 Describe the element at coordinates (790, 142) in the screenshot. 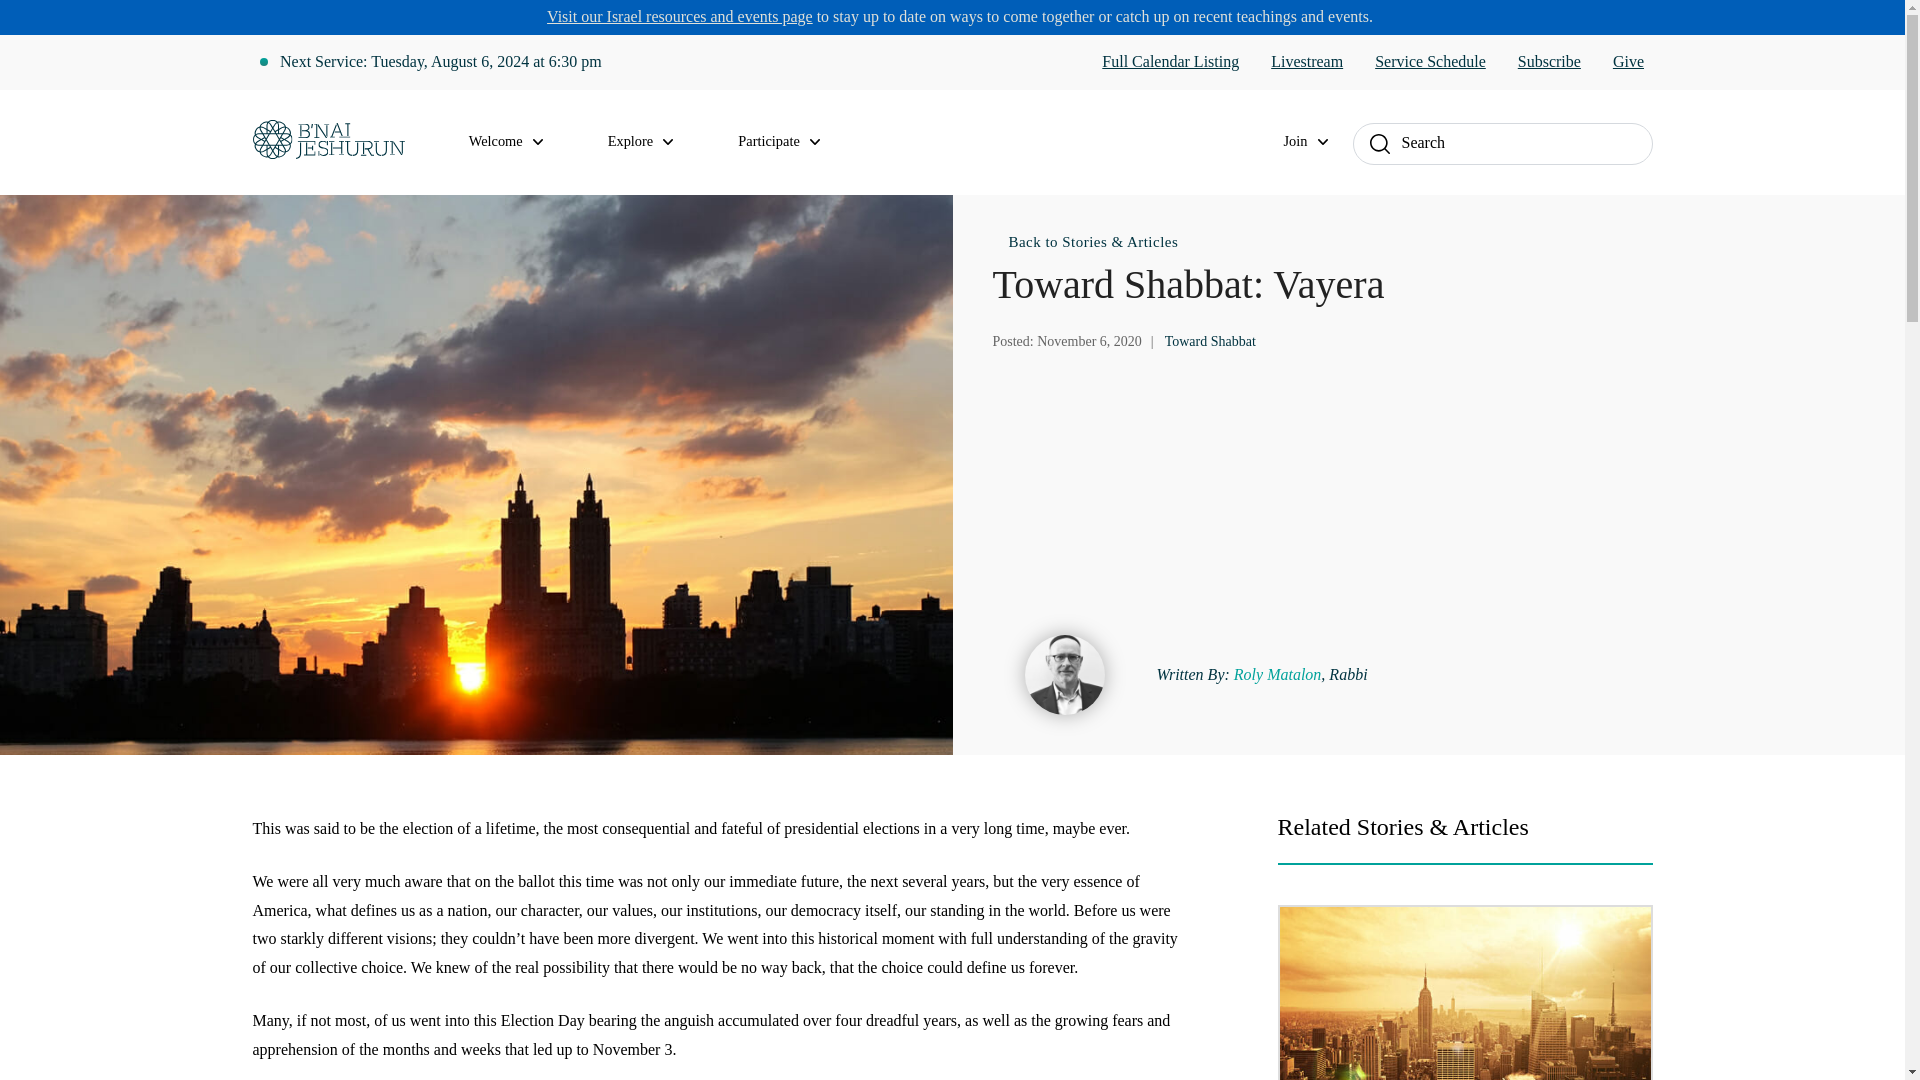

I see `Participate` at that location.